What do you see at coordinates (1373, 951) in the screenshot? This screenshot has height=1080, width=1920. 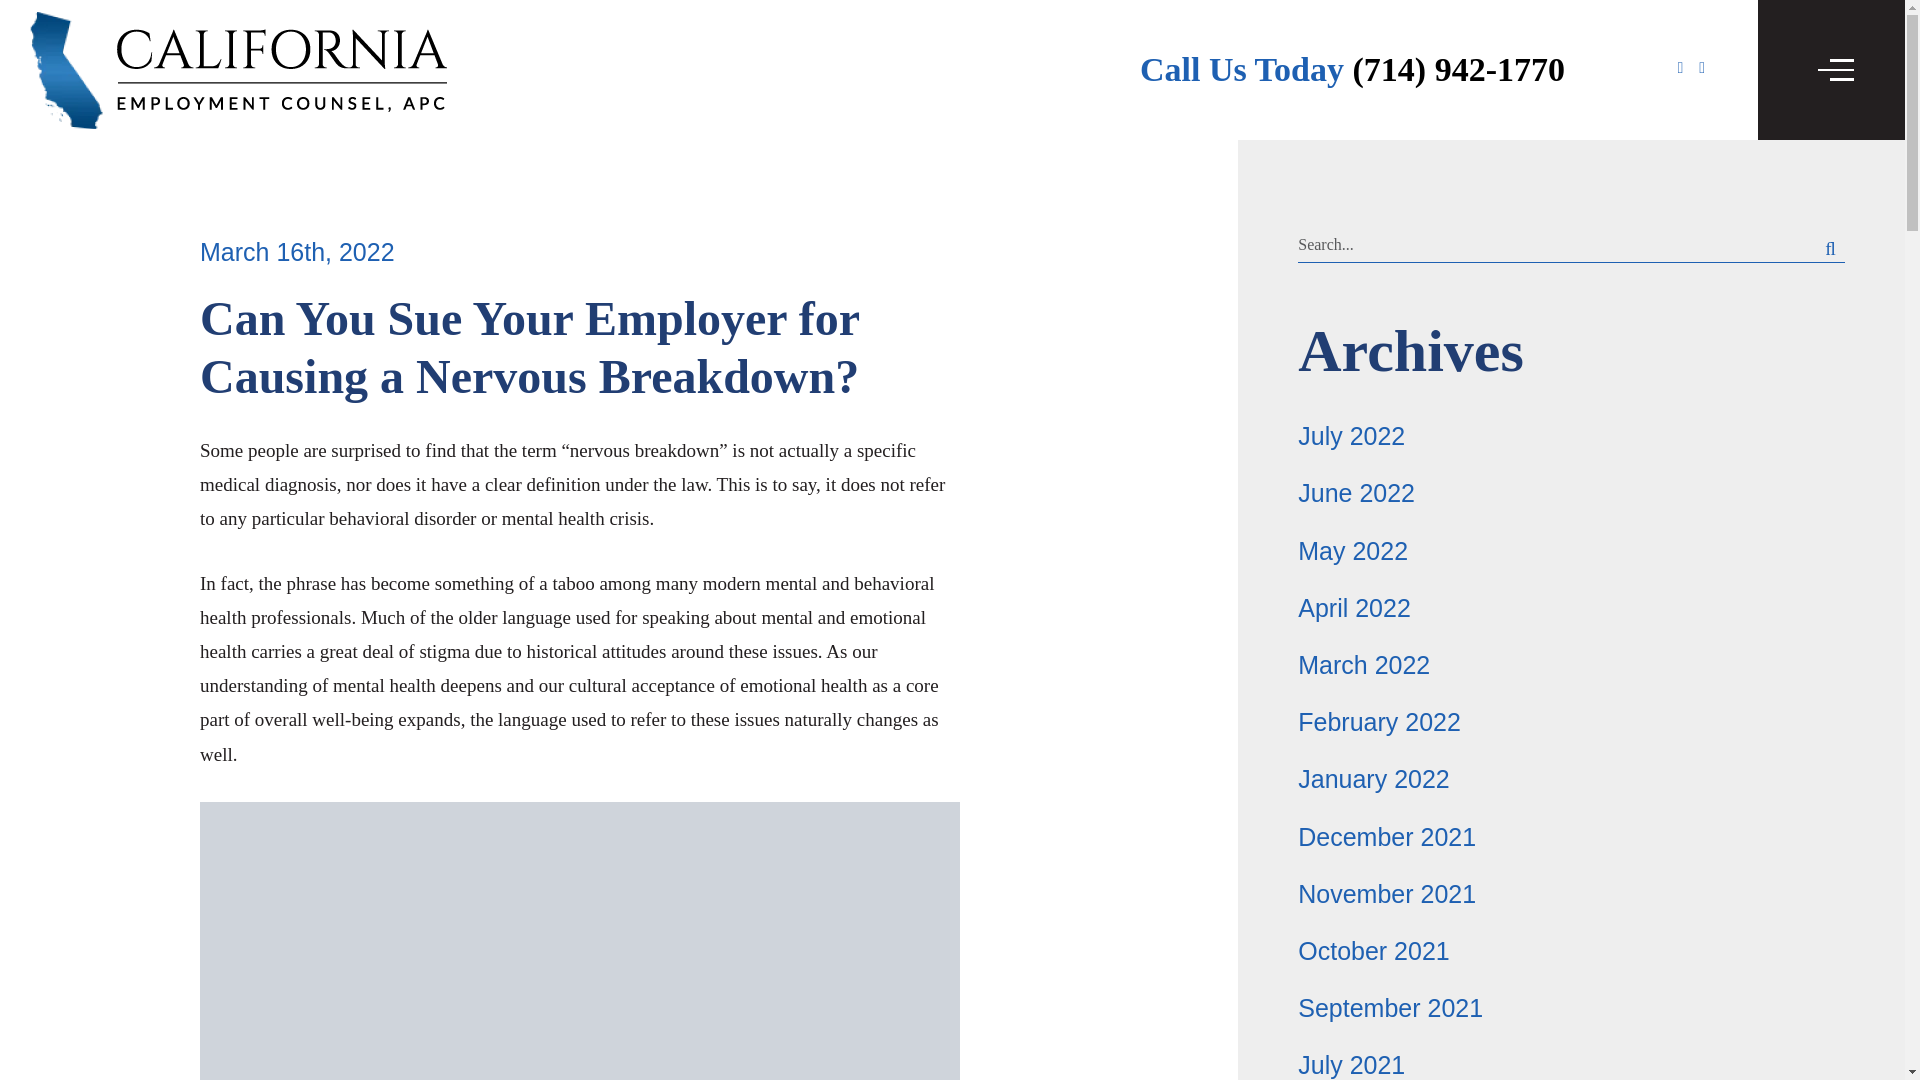 I see `October 2021` at bounding box center [1373, 951].